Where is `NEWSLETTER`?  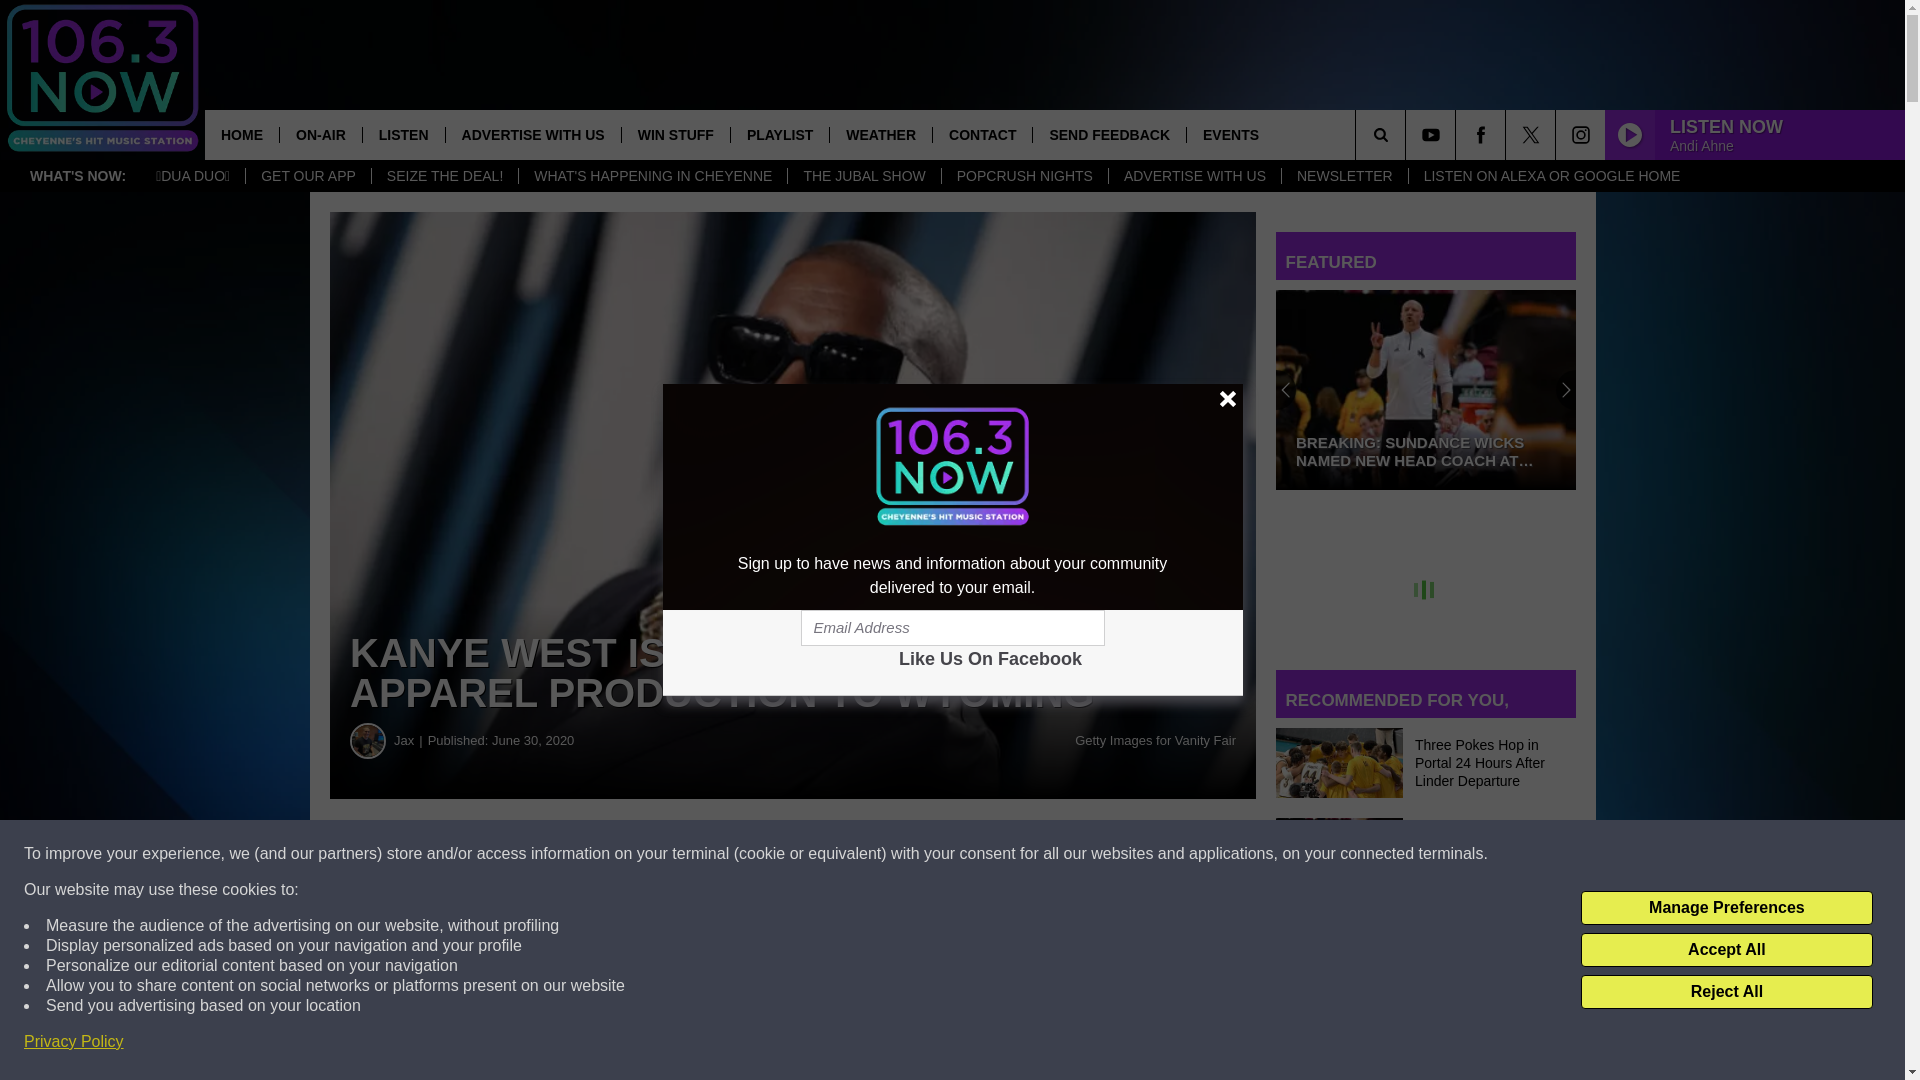
NEWSLETTER is located at coordinates (1344, 176).